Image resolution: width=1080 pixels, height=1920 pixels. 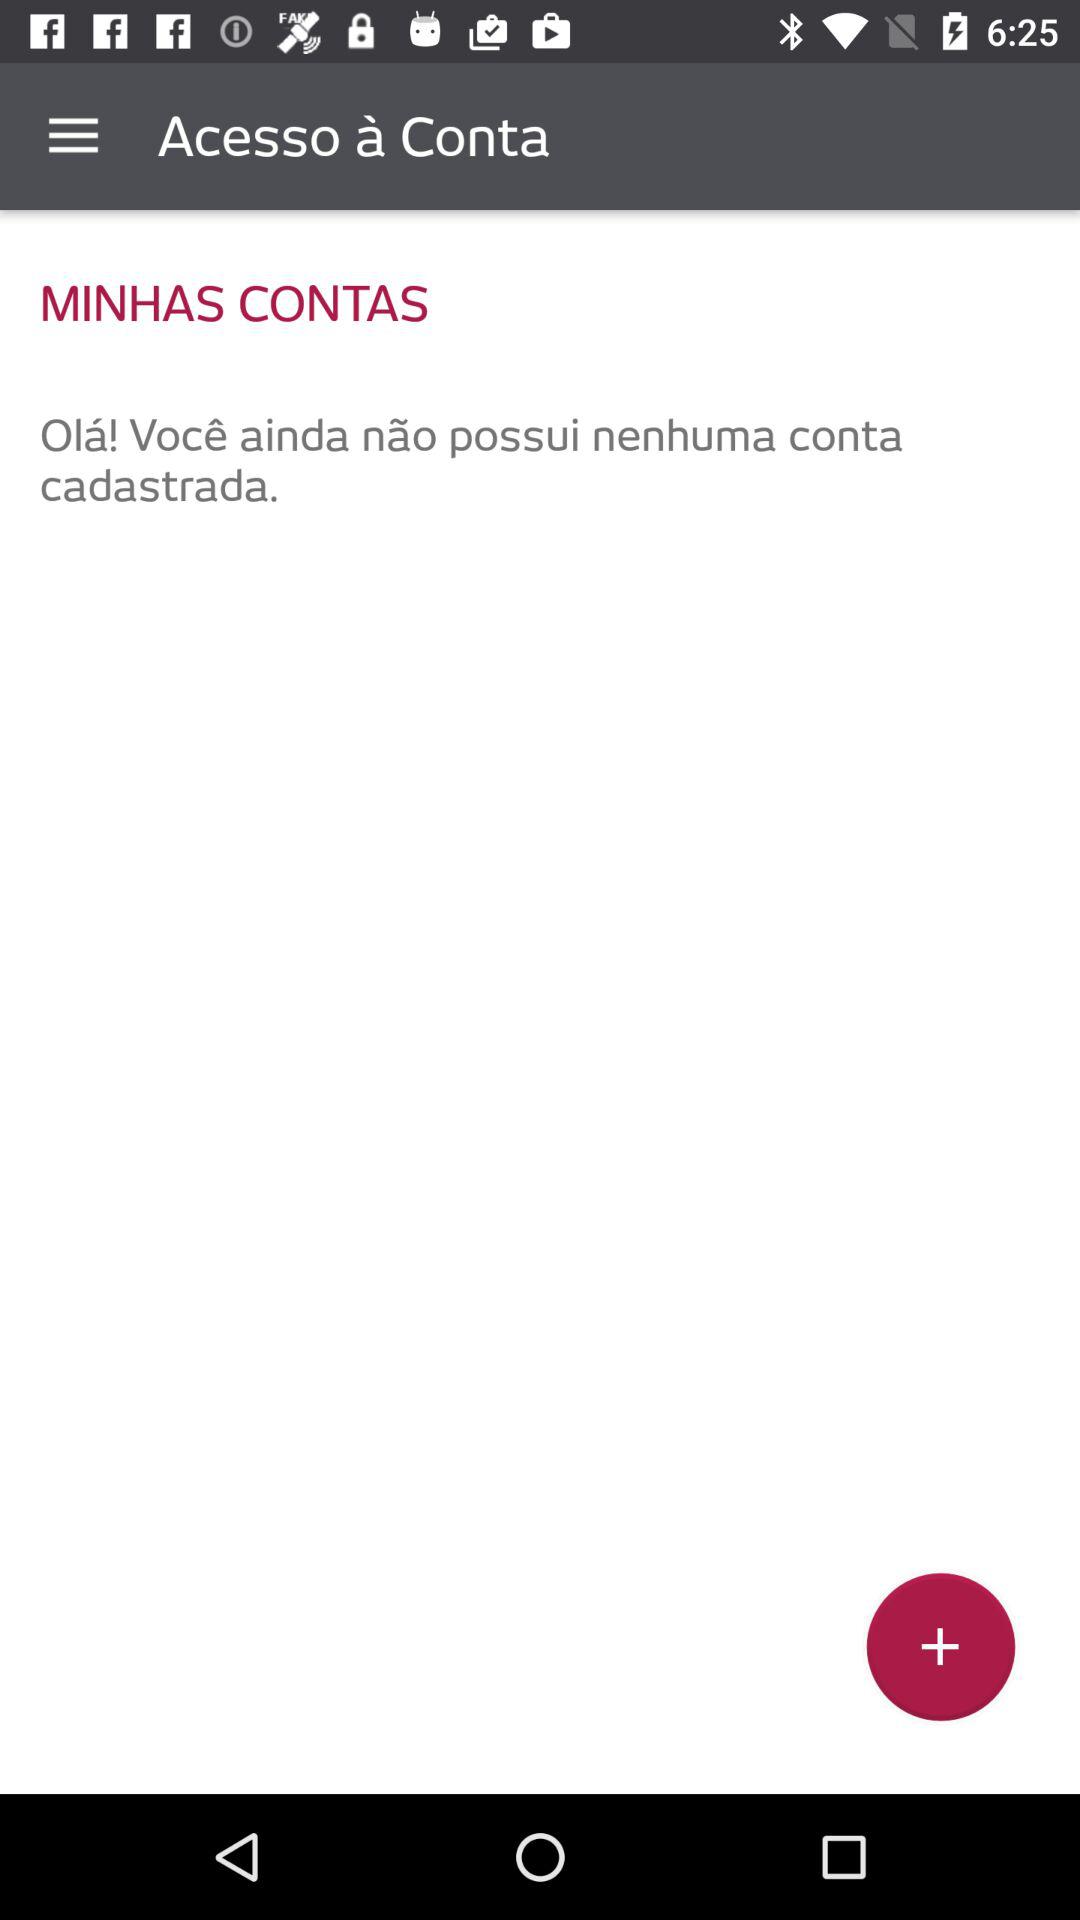 What do you see at coordinates (940, 1654) in the screenshot?
I see `tap icon at the bottom right corner` at bounding box center [940, 1654].